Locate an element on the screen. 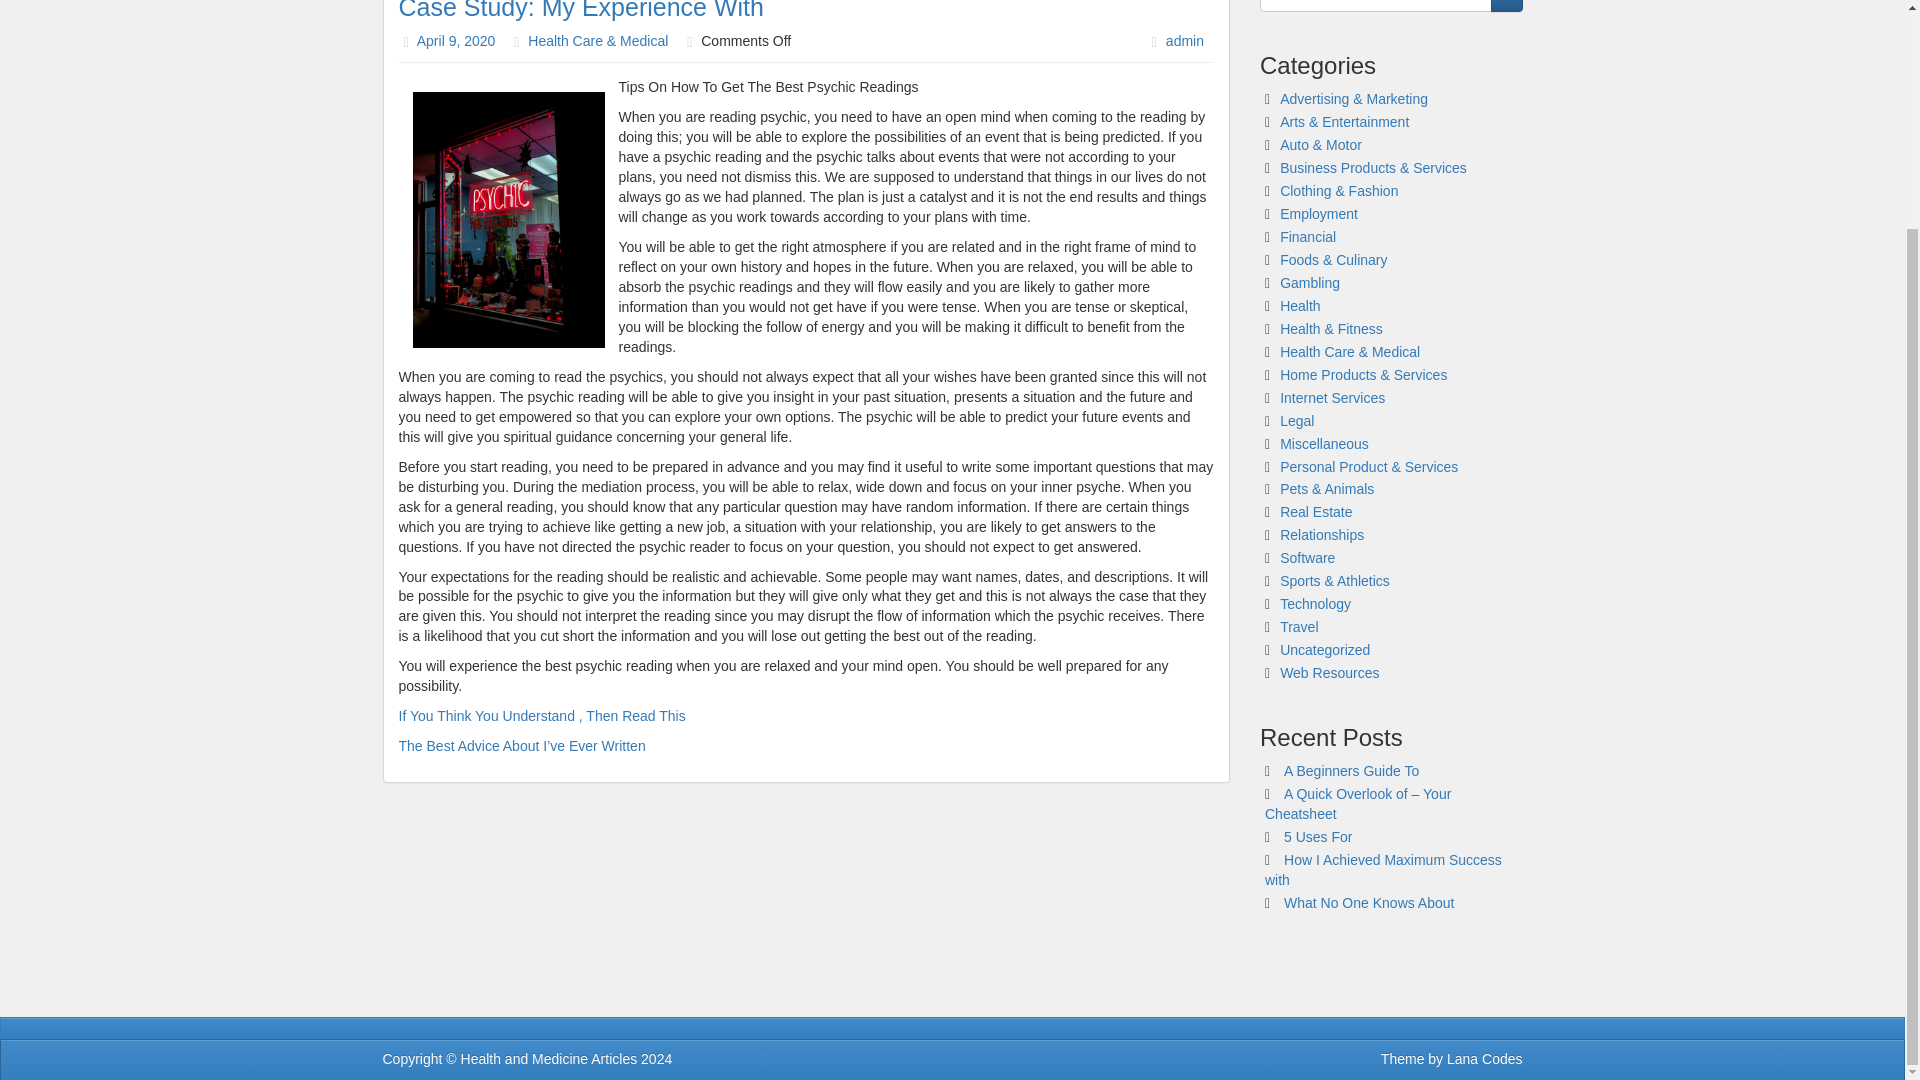 The image size is (1920, 1080). A Beginners Guide To is located at coordinates (1351, 770).